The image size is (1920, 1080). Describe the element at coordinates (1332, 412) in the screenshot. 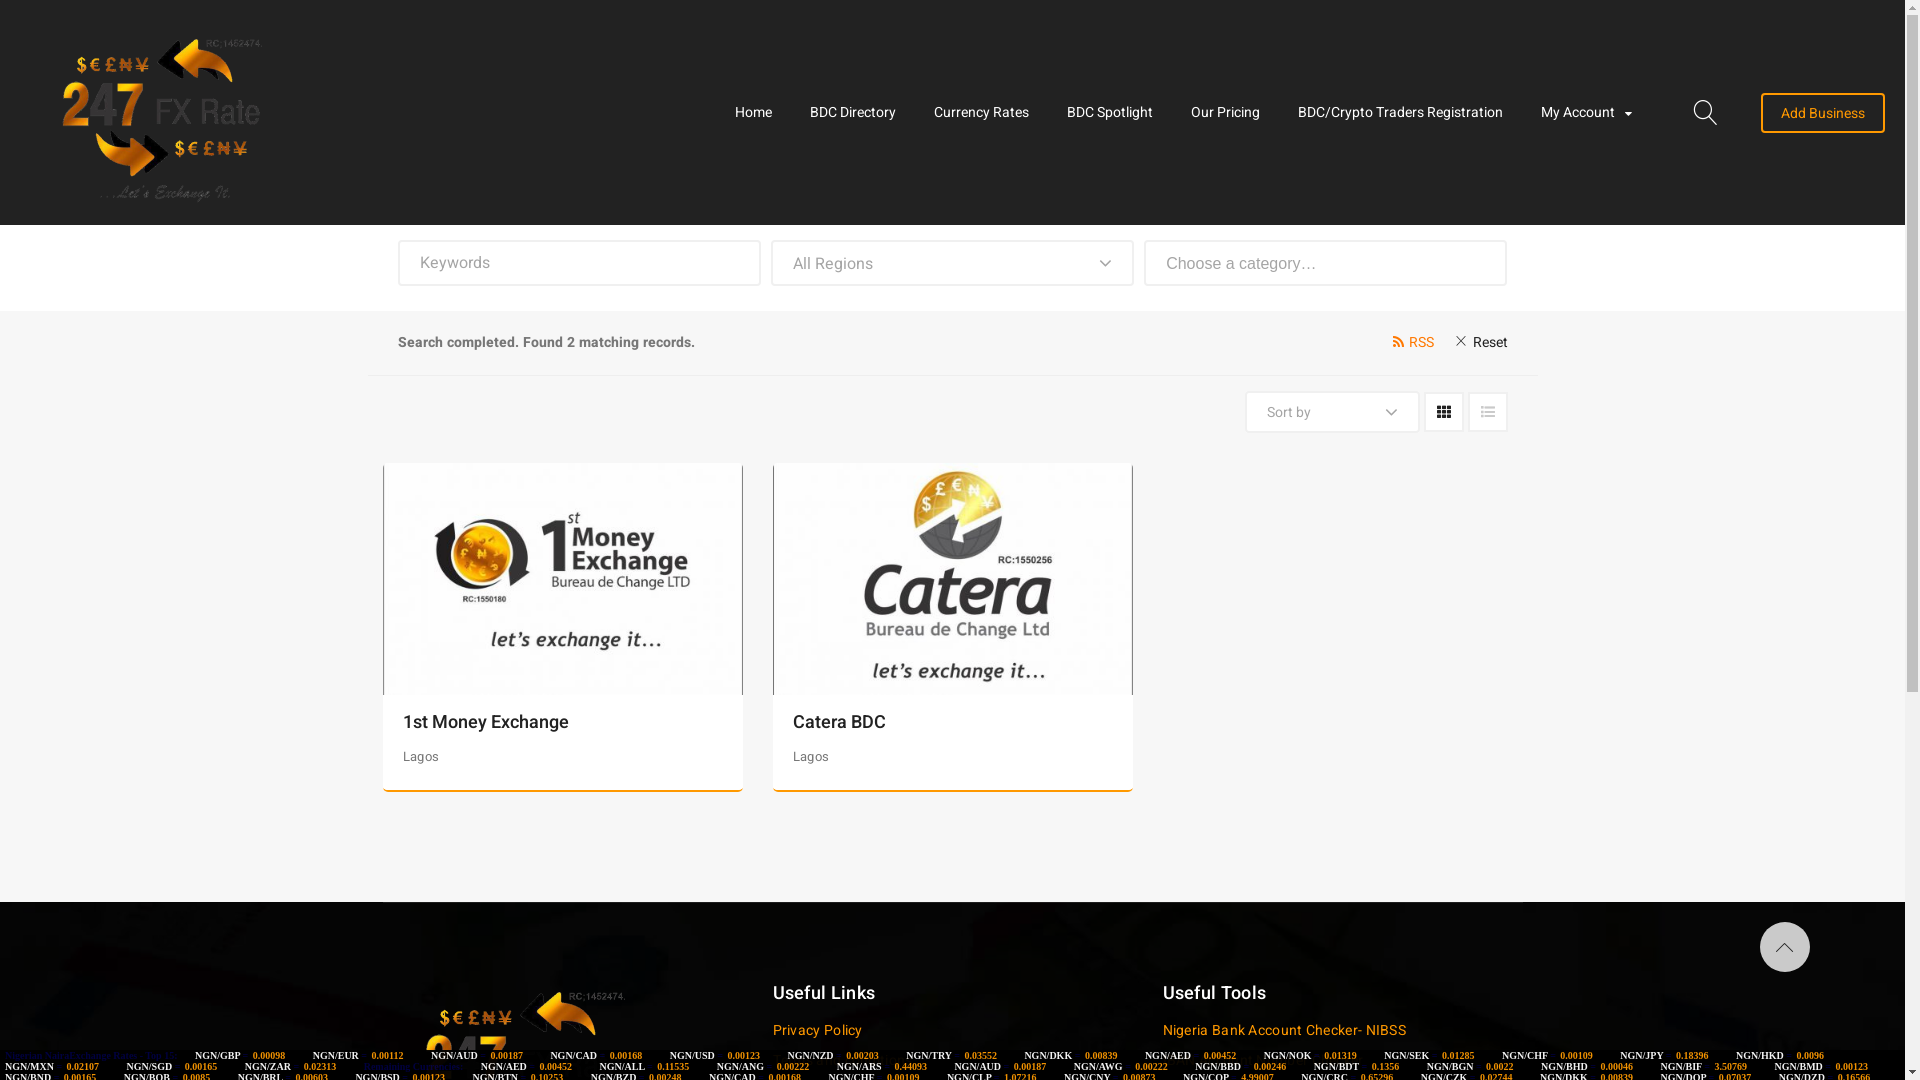

I see `Sort by` at that location.